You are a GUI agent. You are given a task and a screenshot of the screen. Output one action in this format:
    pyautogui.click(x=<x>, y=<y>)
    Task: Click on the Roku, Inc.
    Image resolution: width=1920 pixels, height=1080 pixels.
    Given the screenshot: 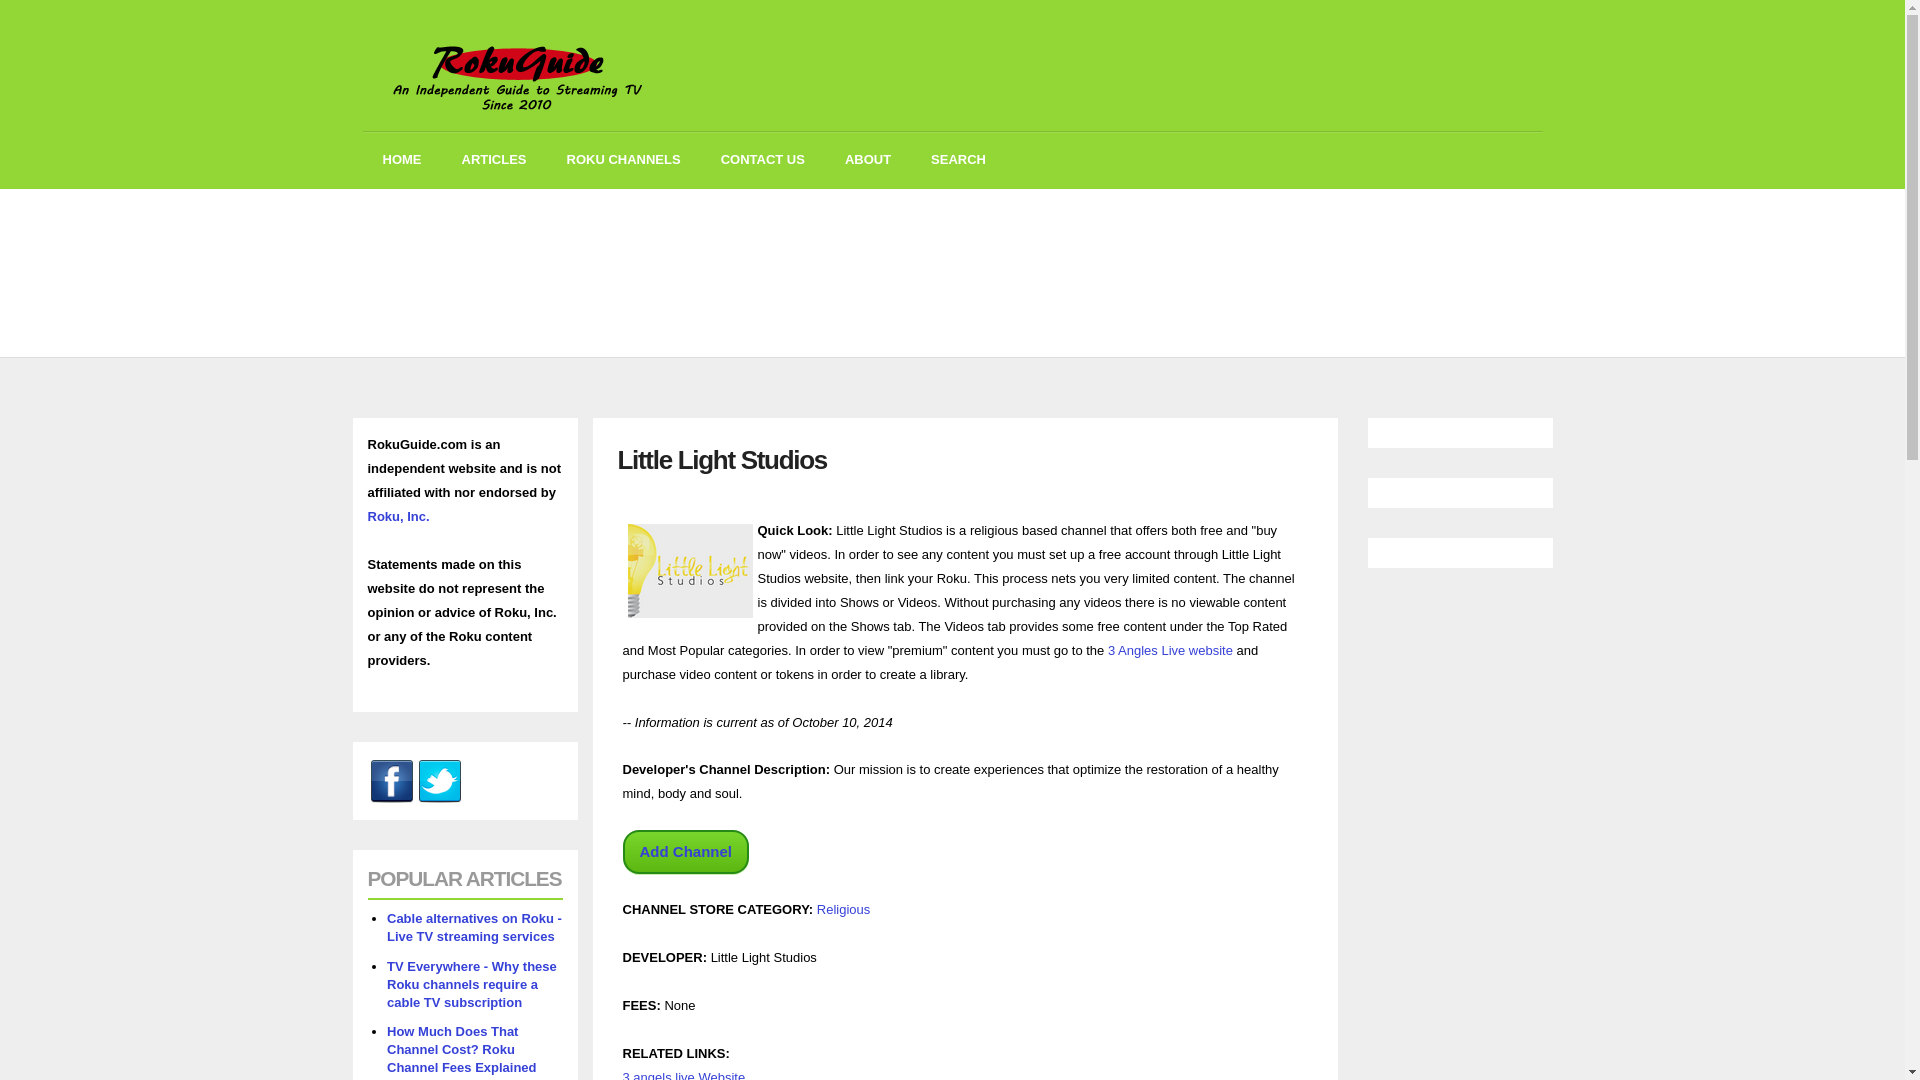 What is the action you would take?
    pyautogui.click(x=399, y=516)
    